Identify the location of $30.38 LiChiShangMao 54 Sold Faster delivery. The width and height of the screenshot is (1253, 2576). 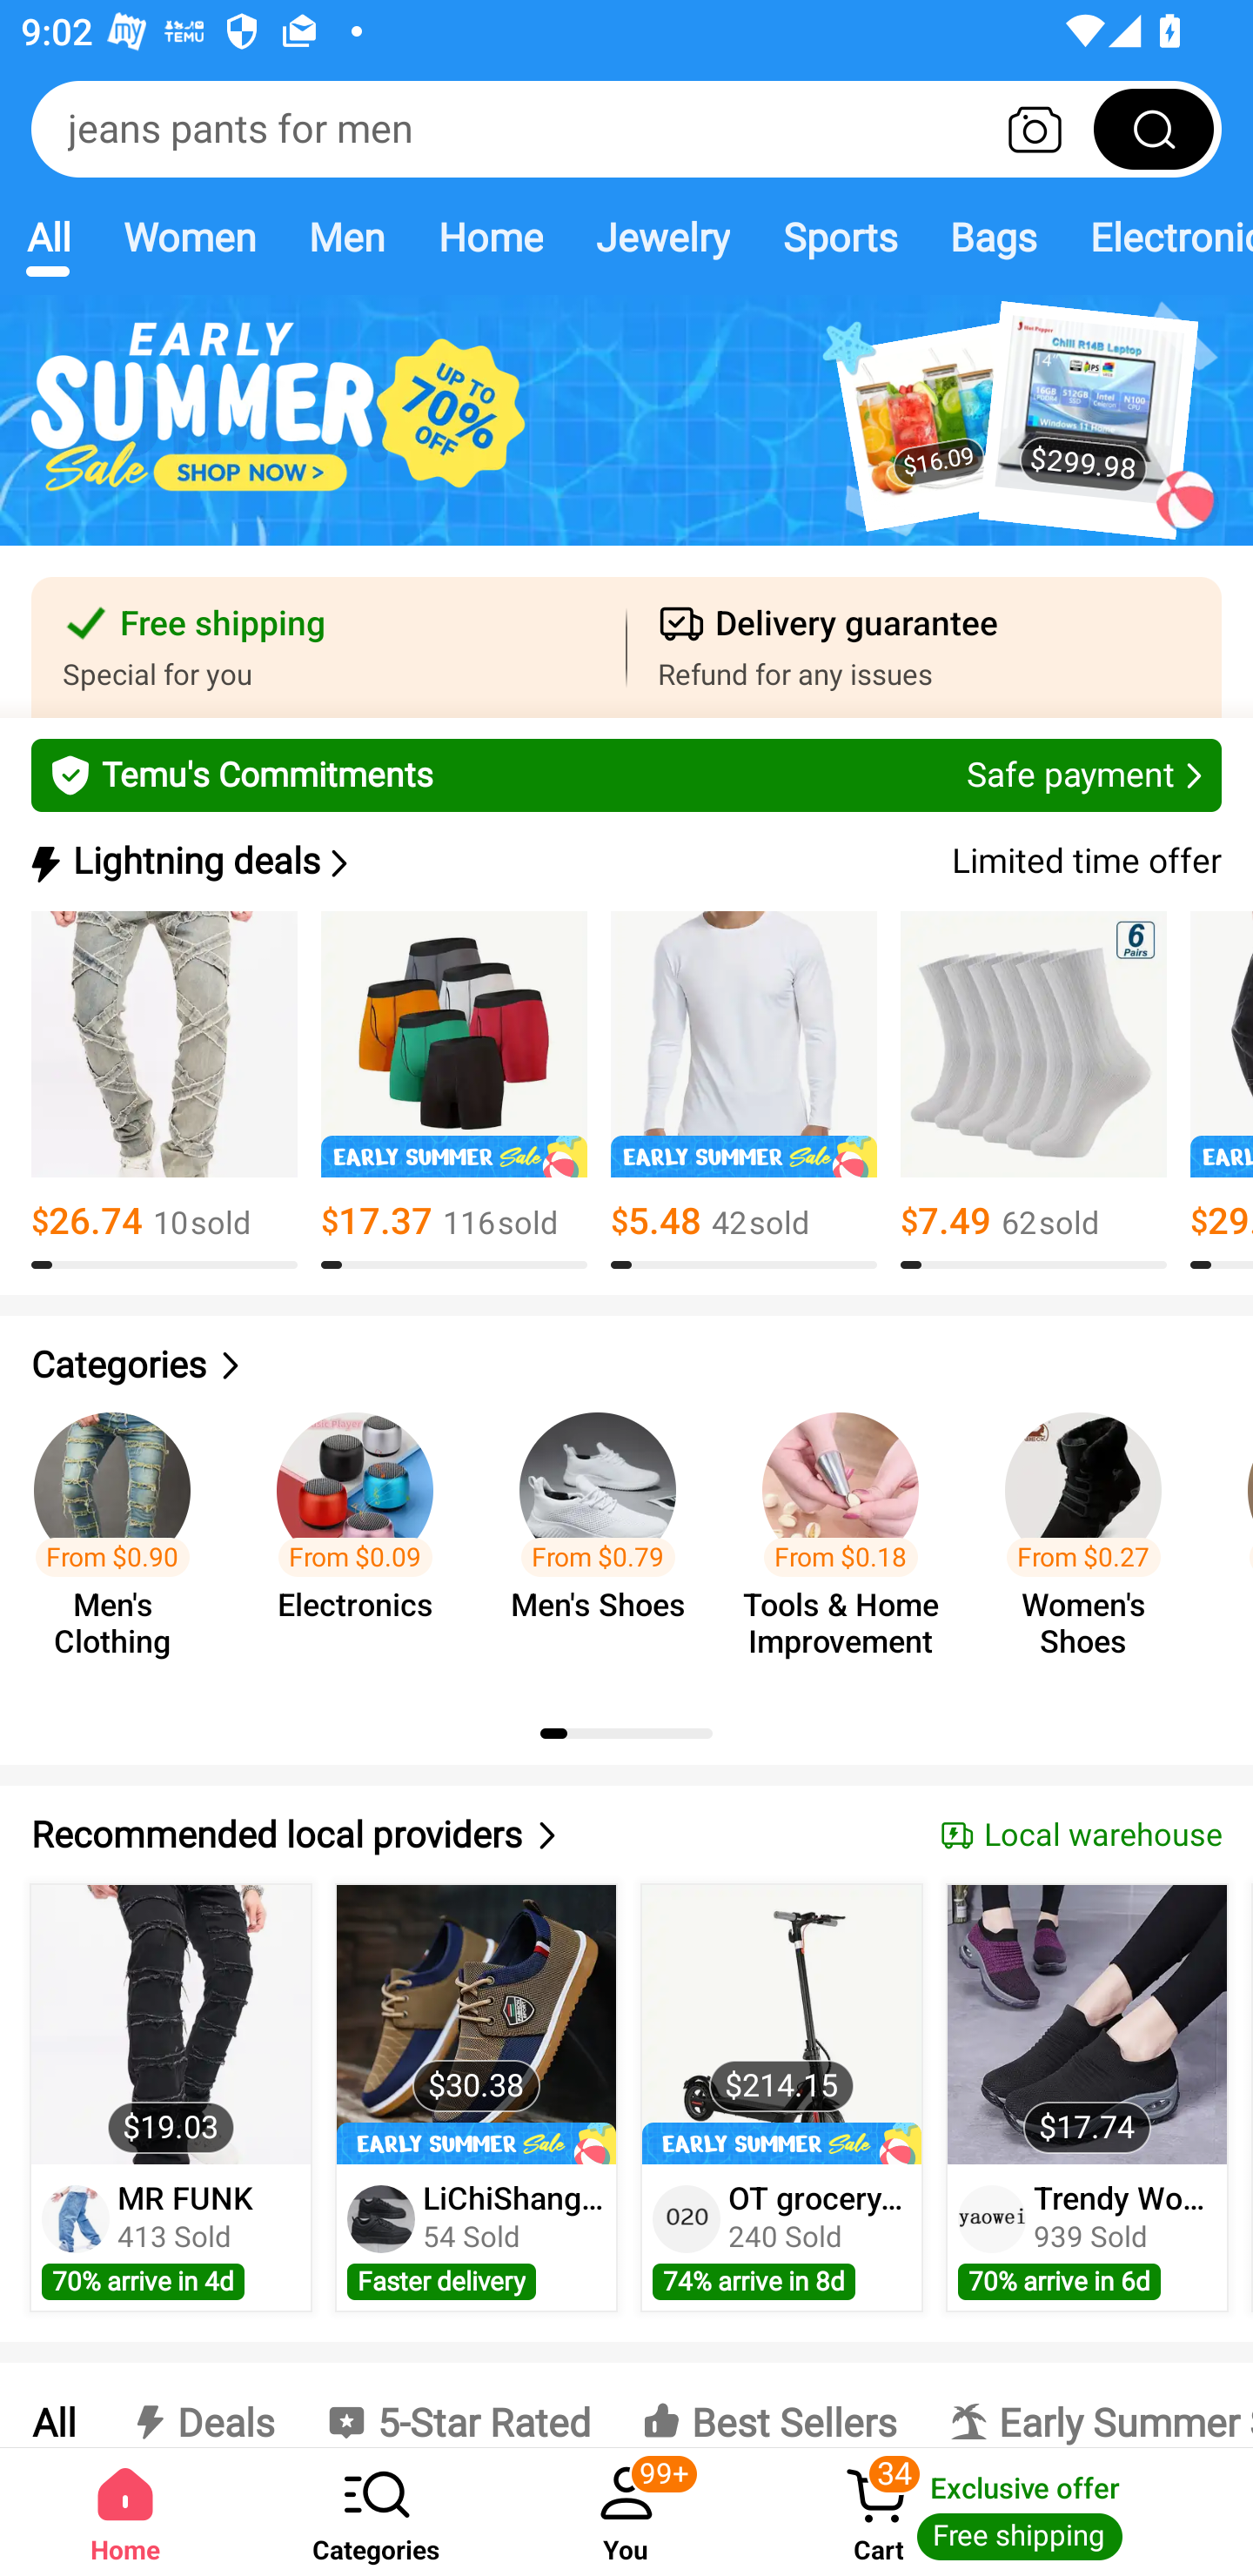
(476, 2097).